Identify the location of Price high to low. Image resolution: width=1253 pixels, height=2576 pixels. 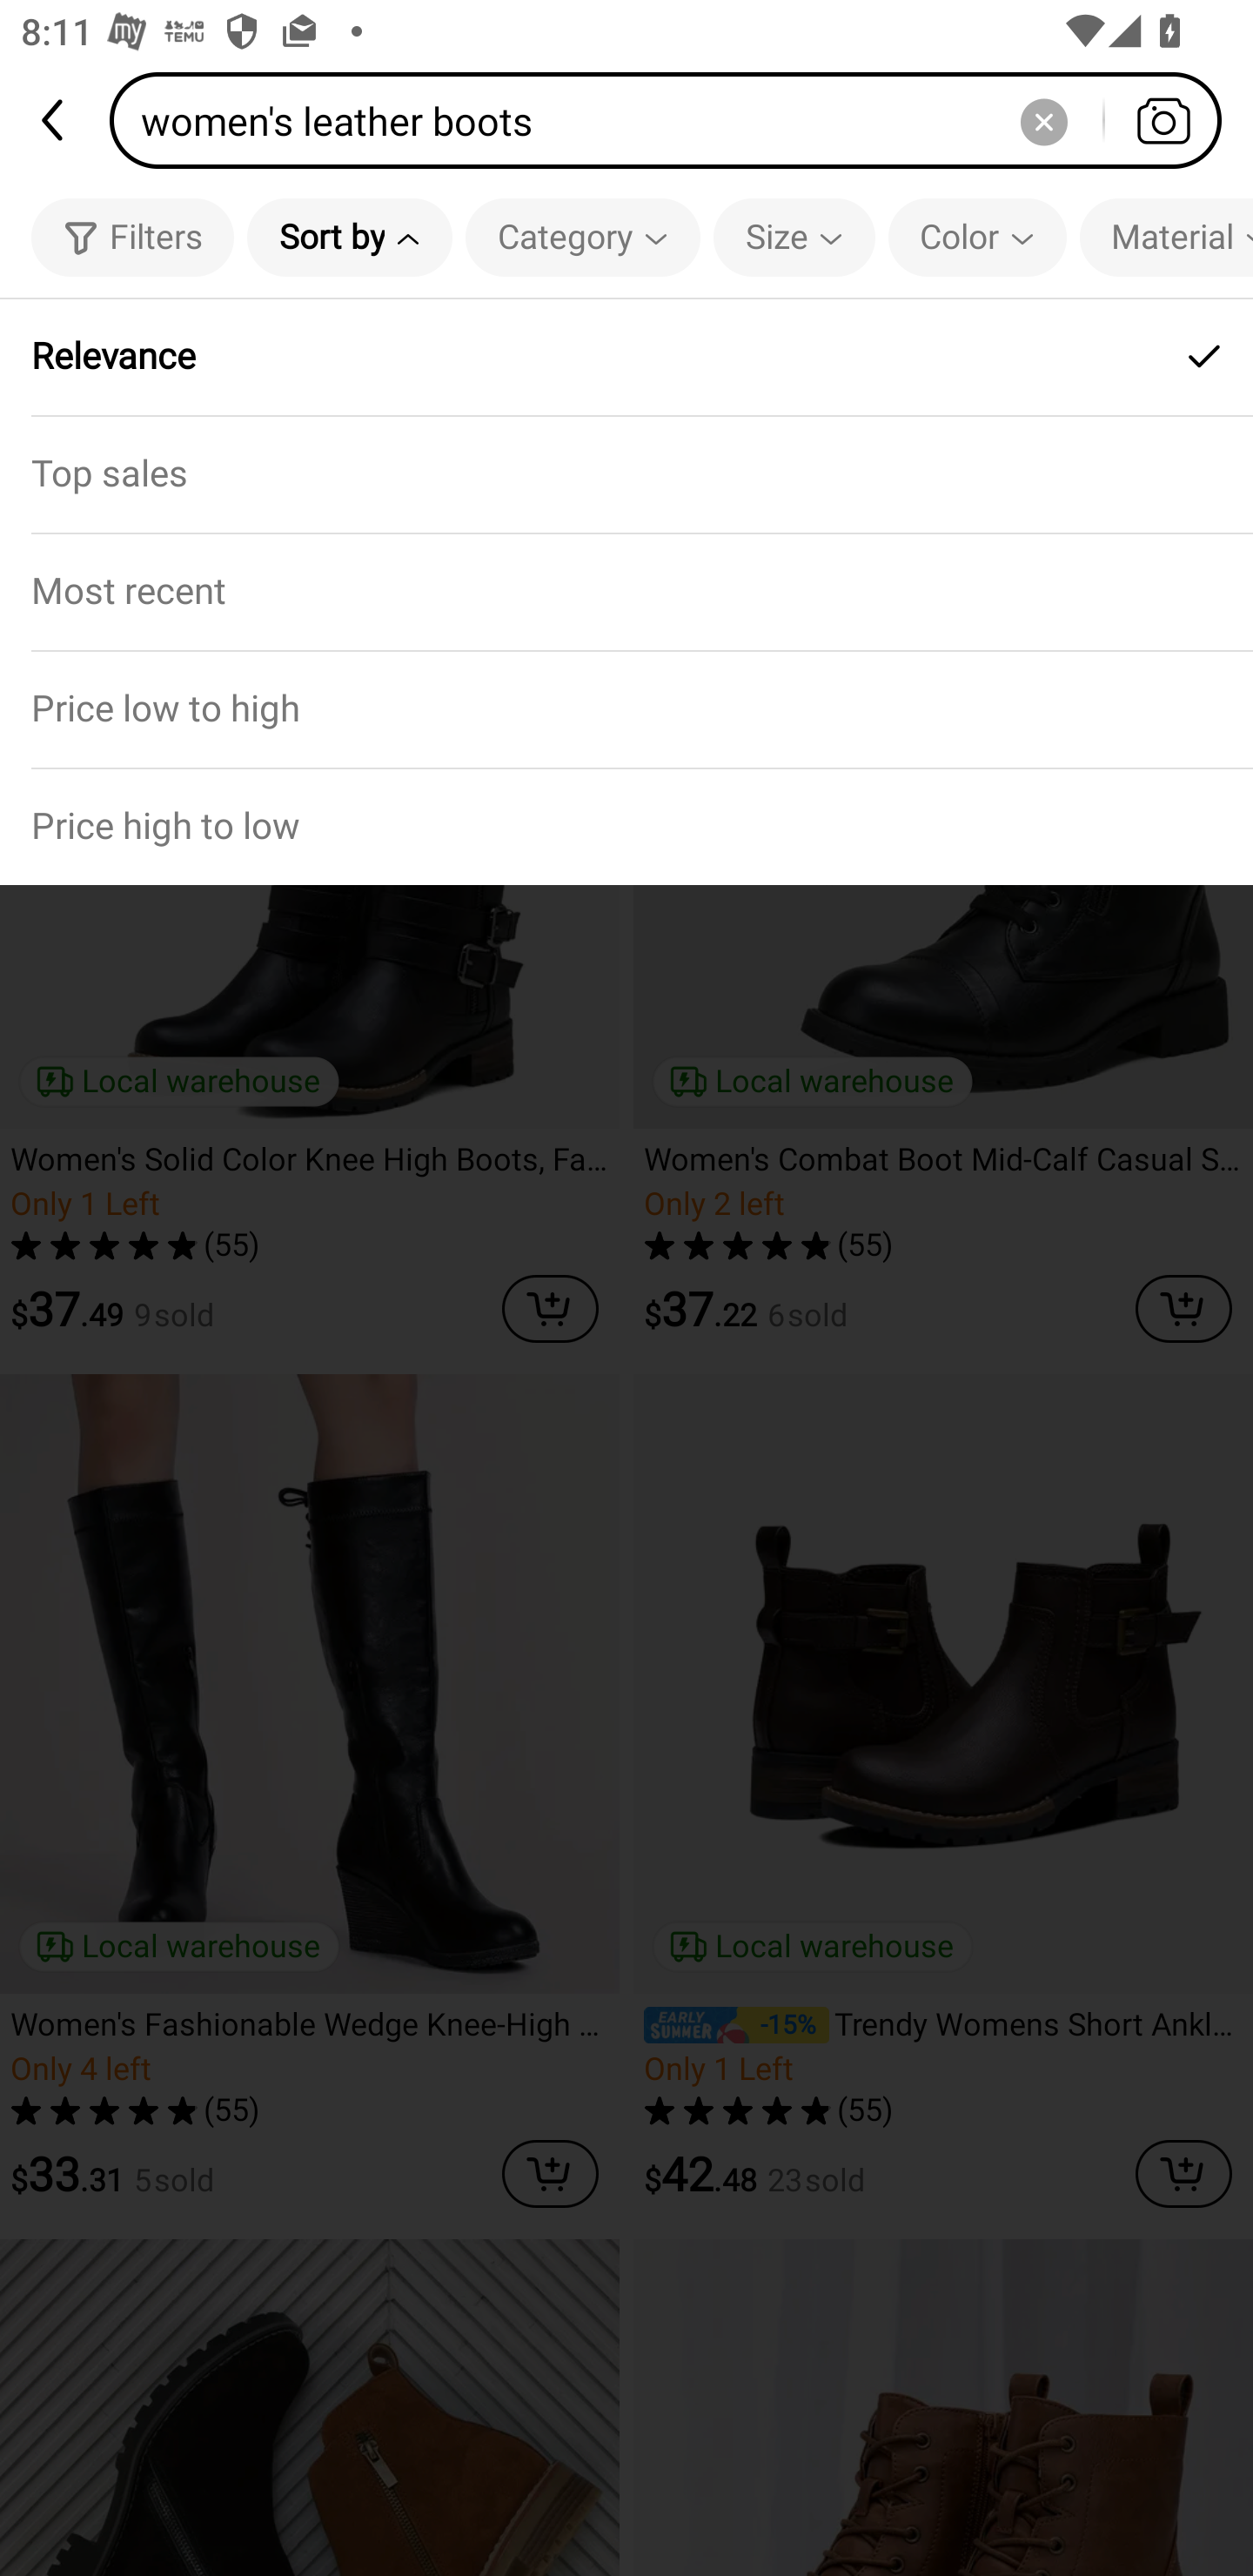
(626, 827).